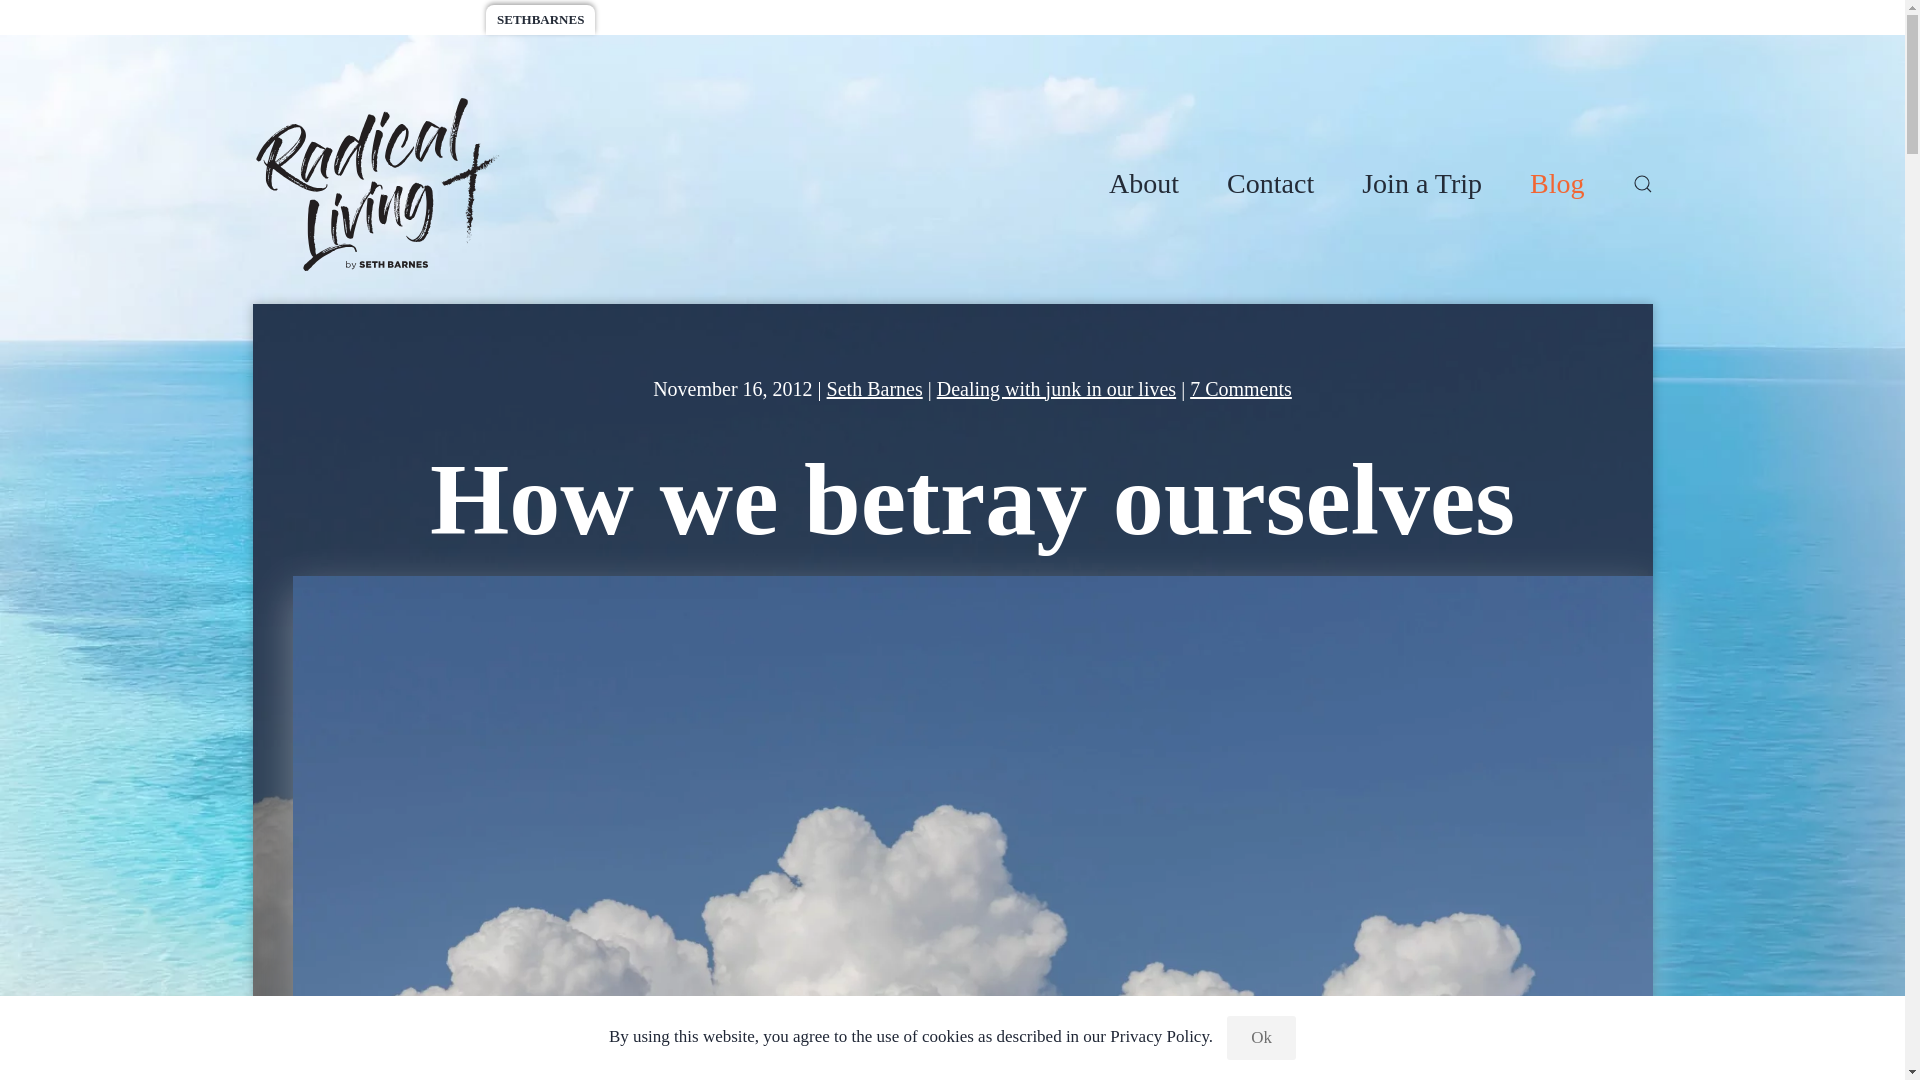 The width and height of the screenshot is (1920, 1080). What do you see at coordinates (540, 20) in the screenshot?
I see `SETHBARNES` at bounding box center [540, 20].